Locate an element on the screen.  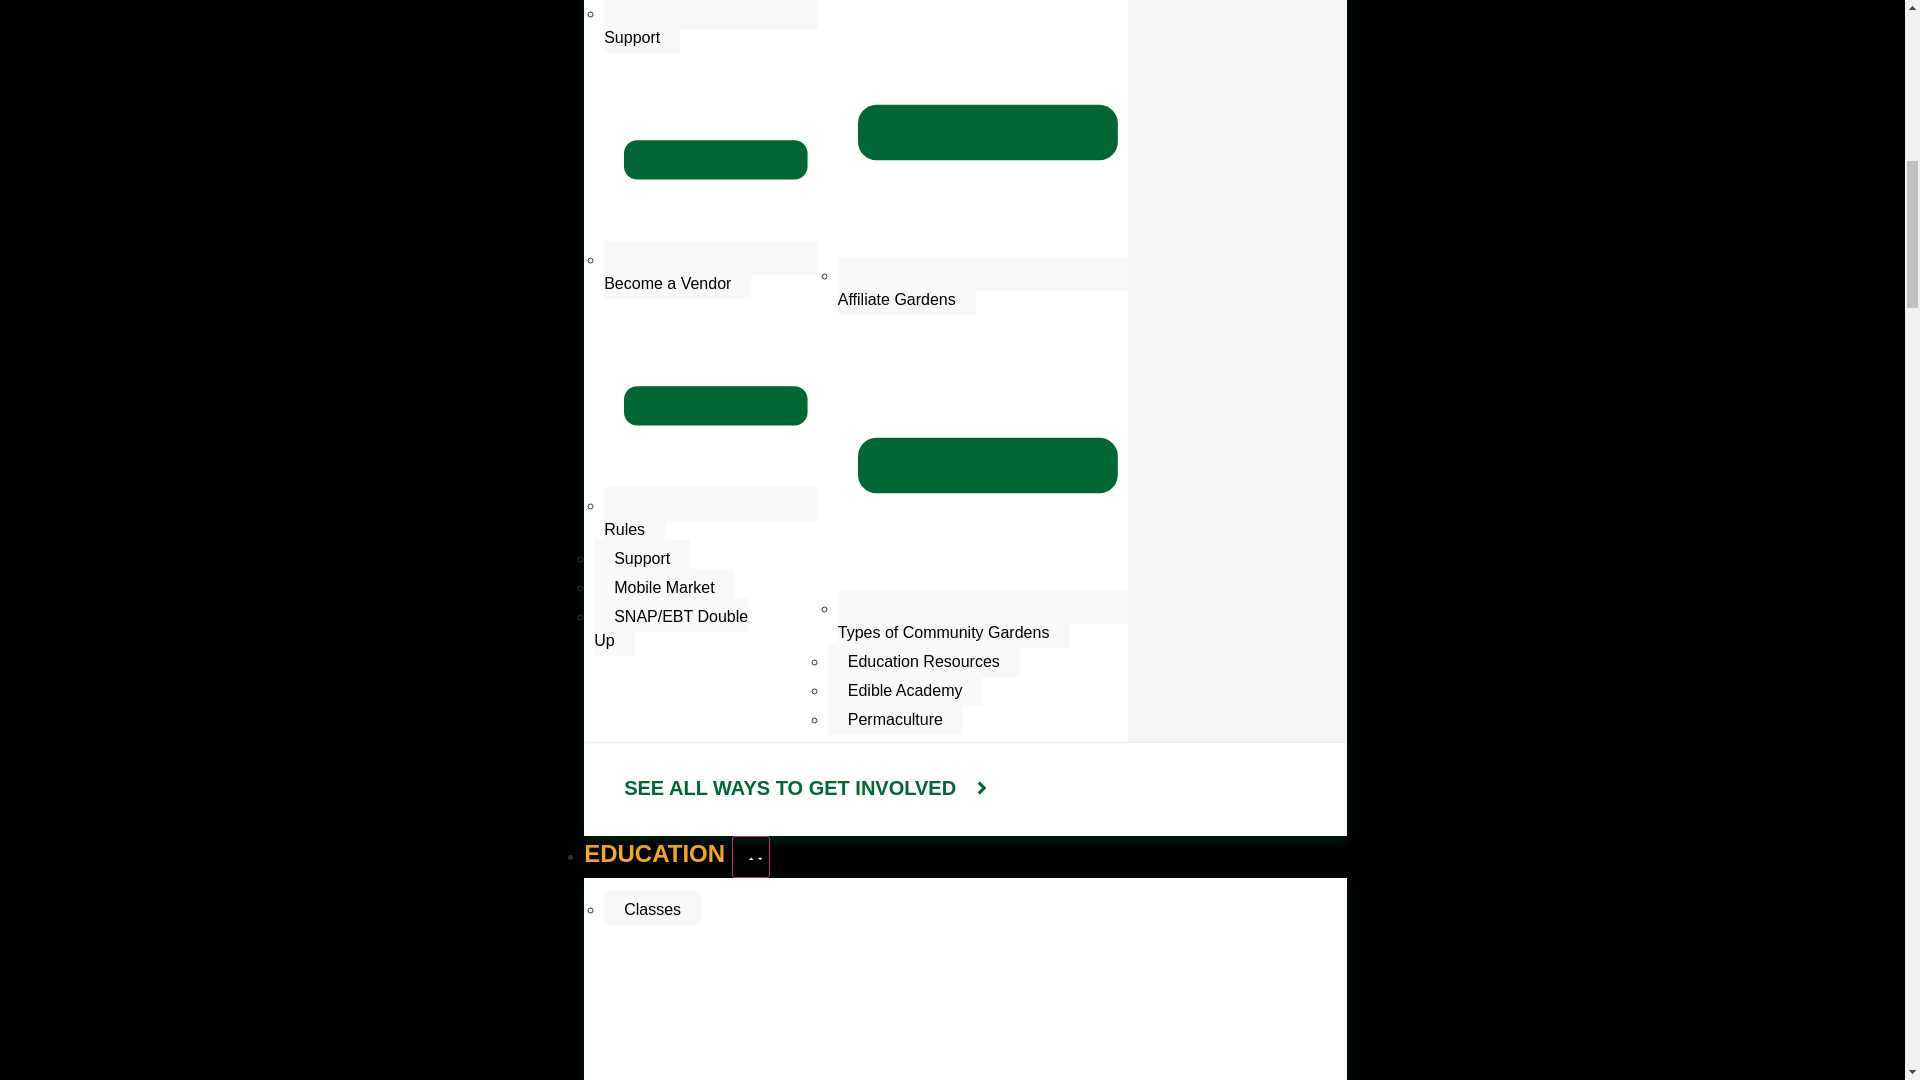
Education Resources is located at coordinates (923, 660).